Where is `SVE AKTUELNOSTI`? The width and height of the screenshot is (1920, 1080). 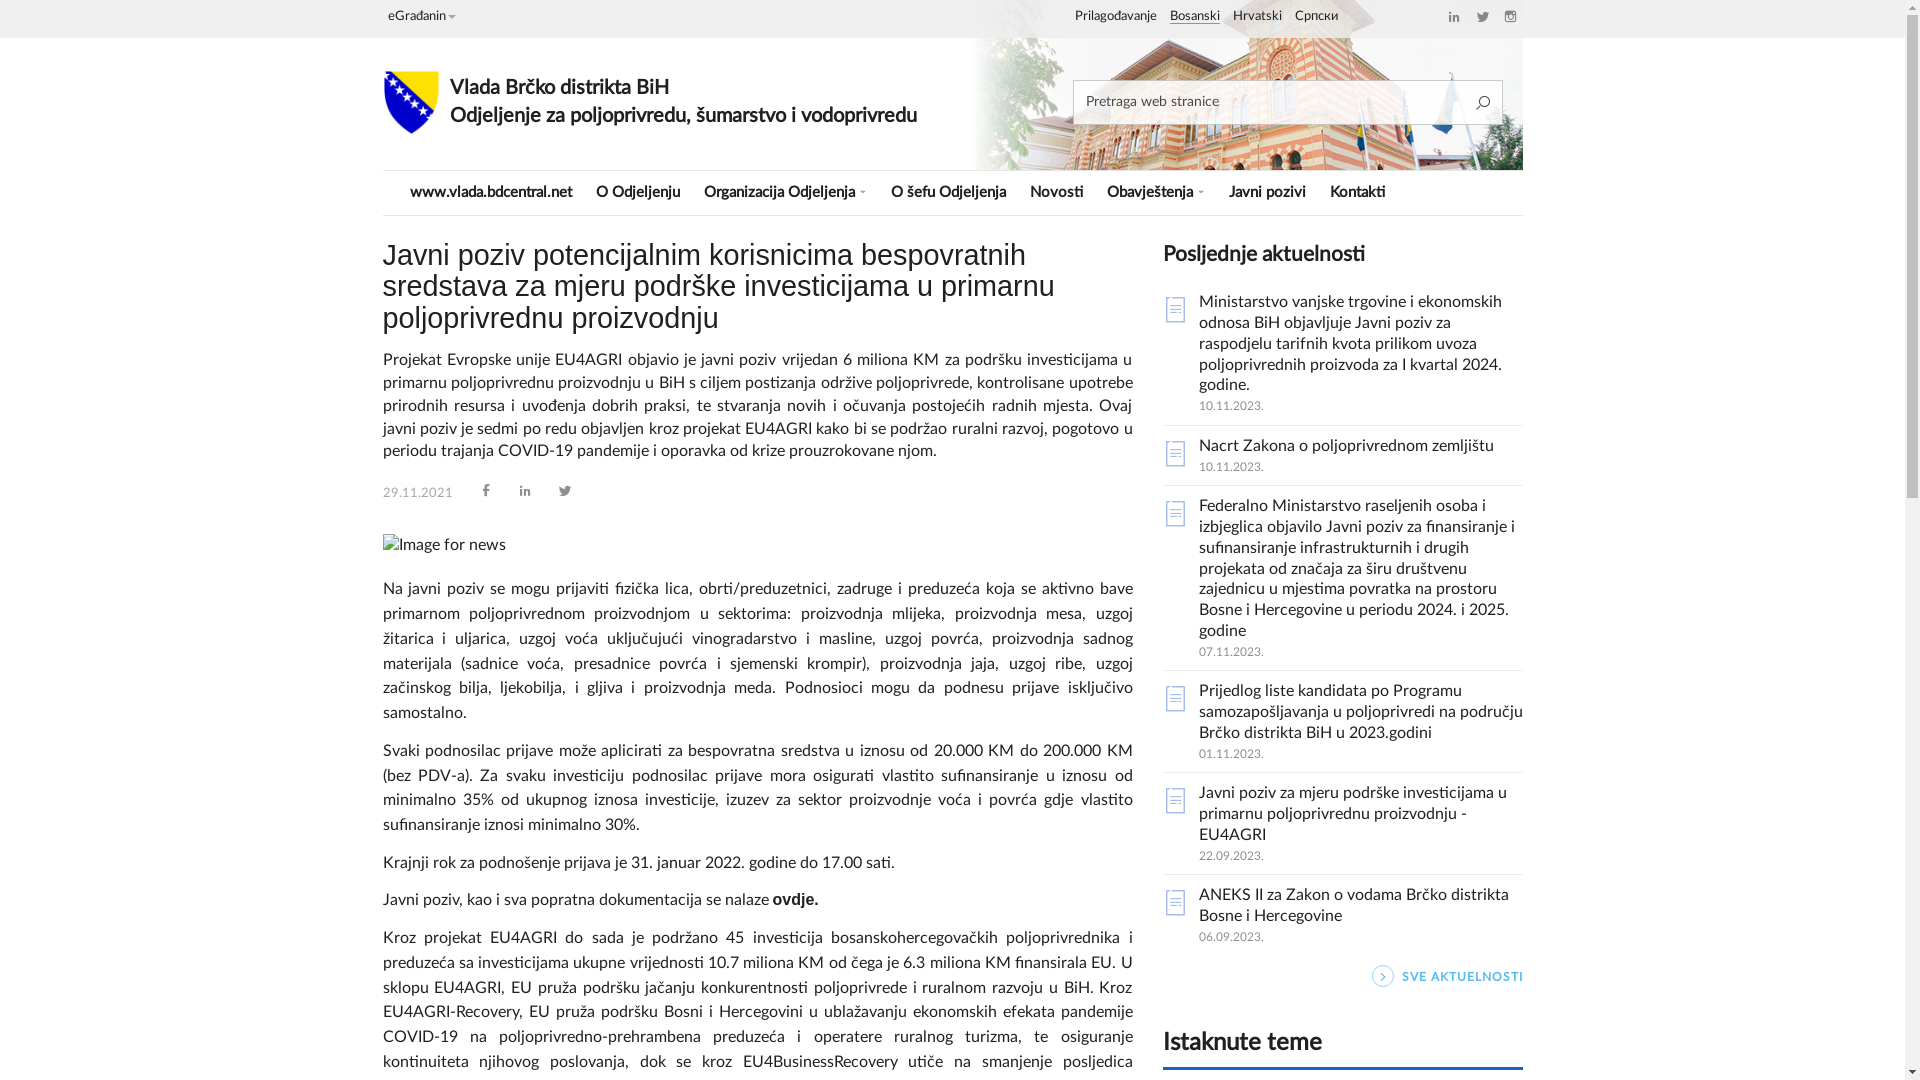
SVE AKTUELNOSTI is located at coordinates (1342, 977).